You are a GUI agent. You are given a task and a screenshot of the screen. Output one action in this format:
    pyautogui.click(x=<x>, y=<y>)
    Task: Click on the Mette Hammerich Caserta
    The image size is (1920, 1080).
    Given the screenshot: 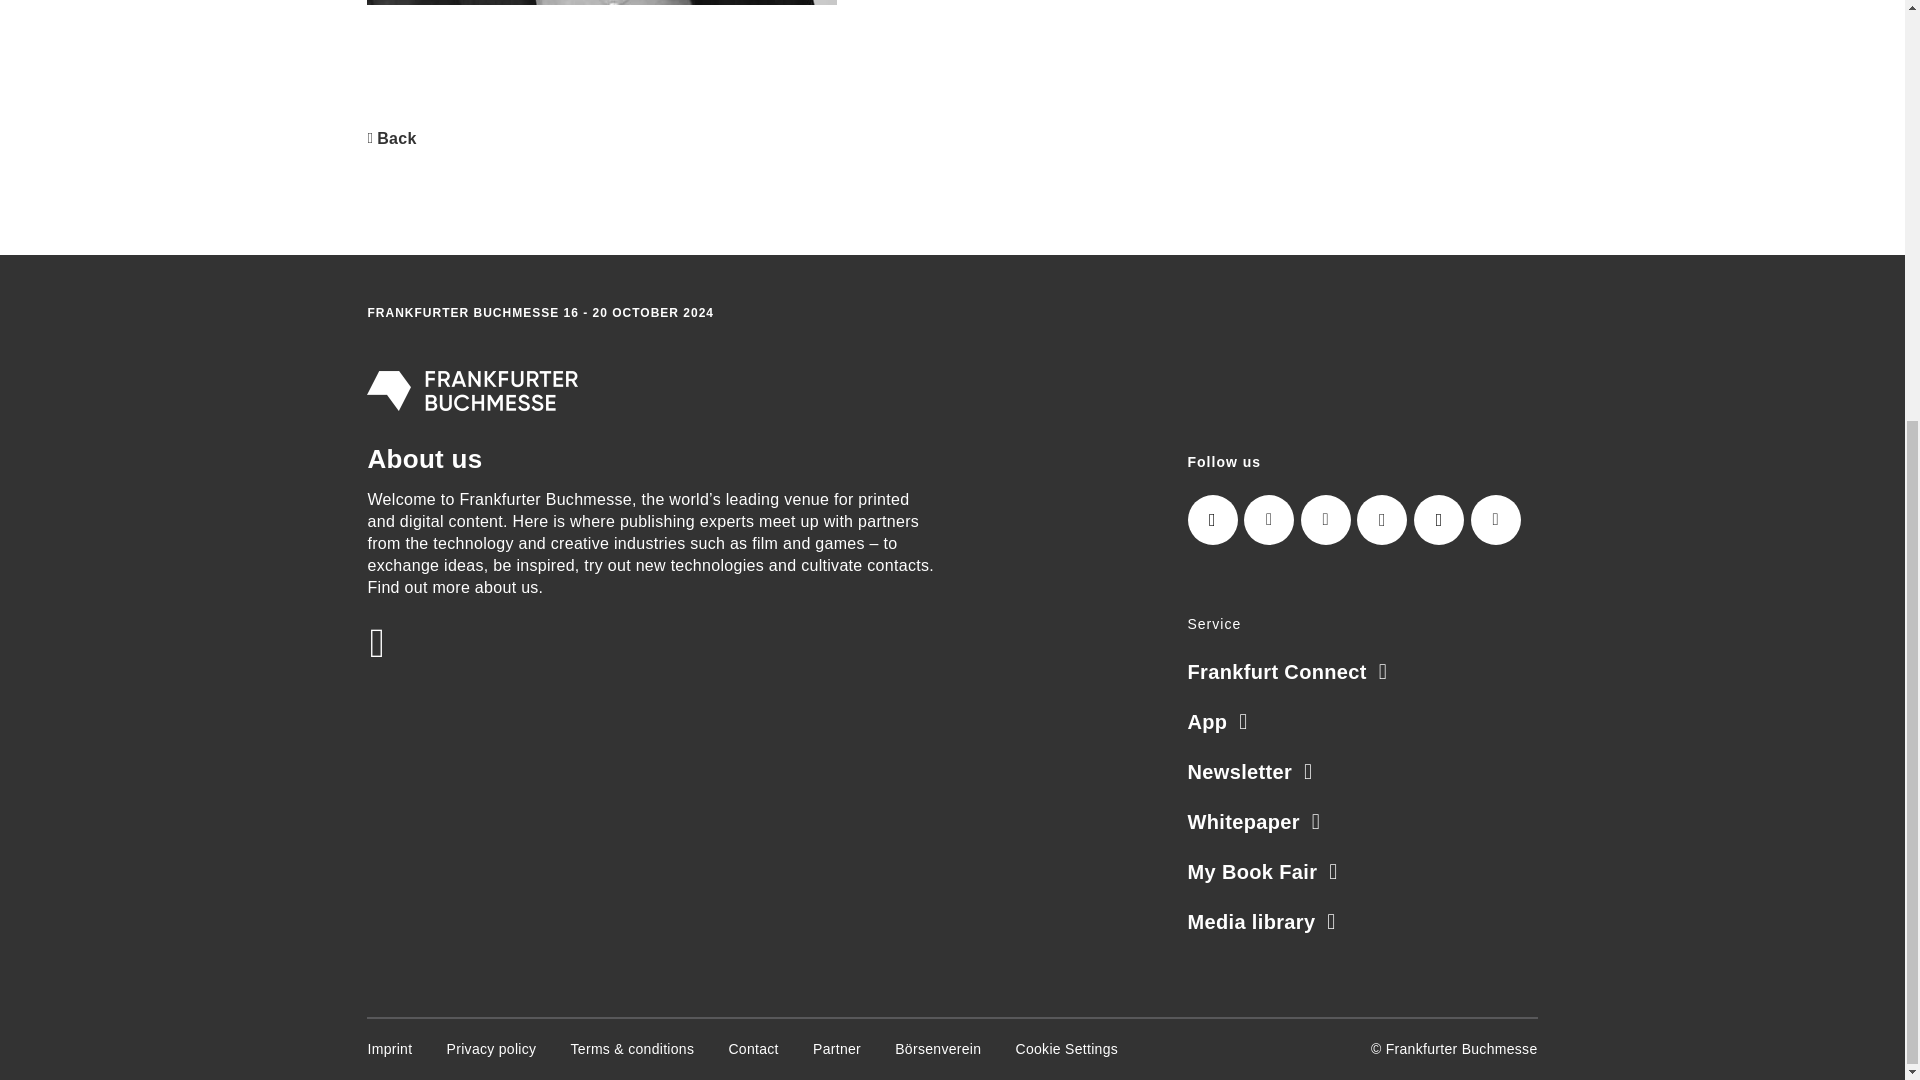 What is the action you would take?
    pyautogui.click(x=602, y=2)
    